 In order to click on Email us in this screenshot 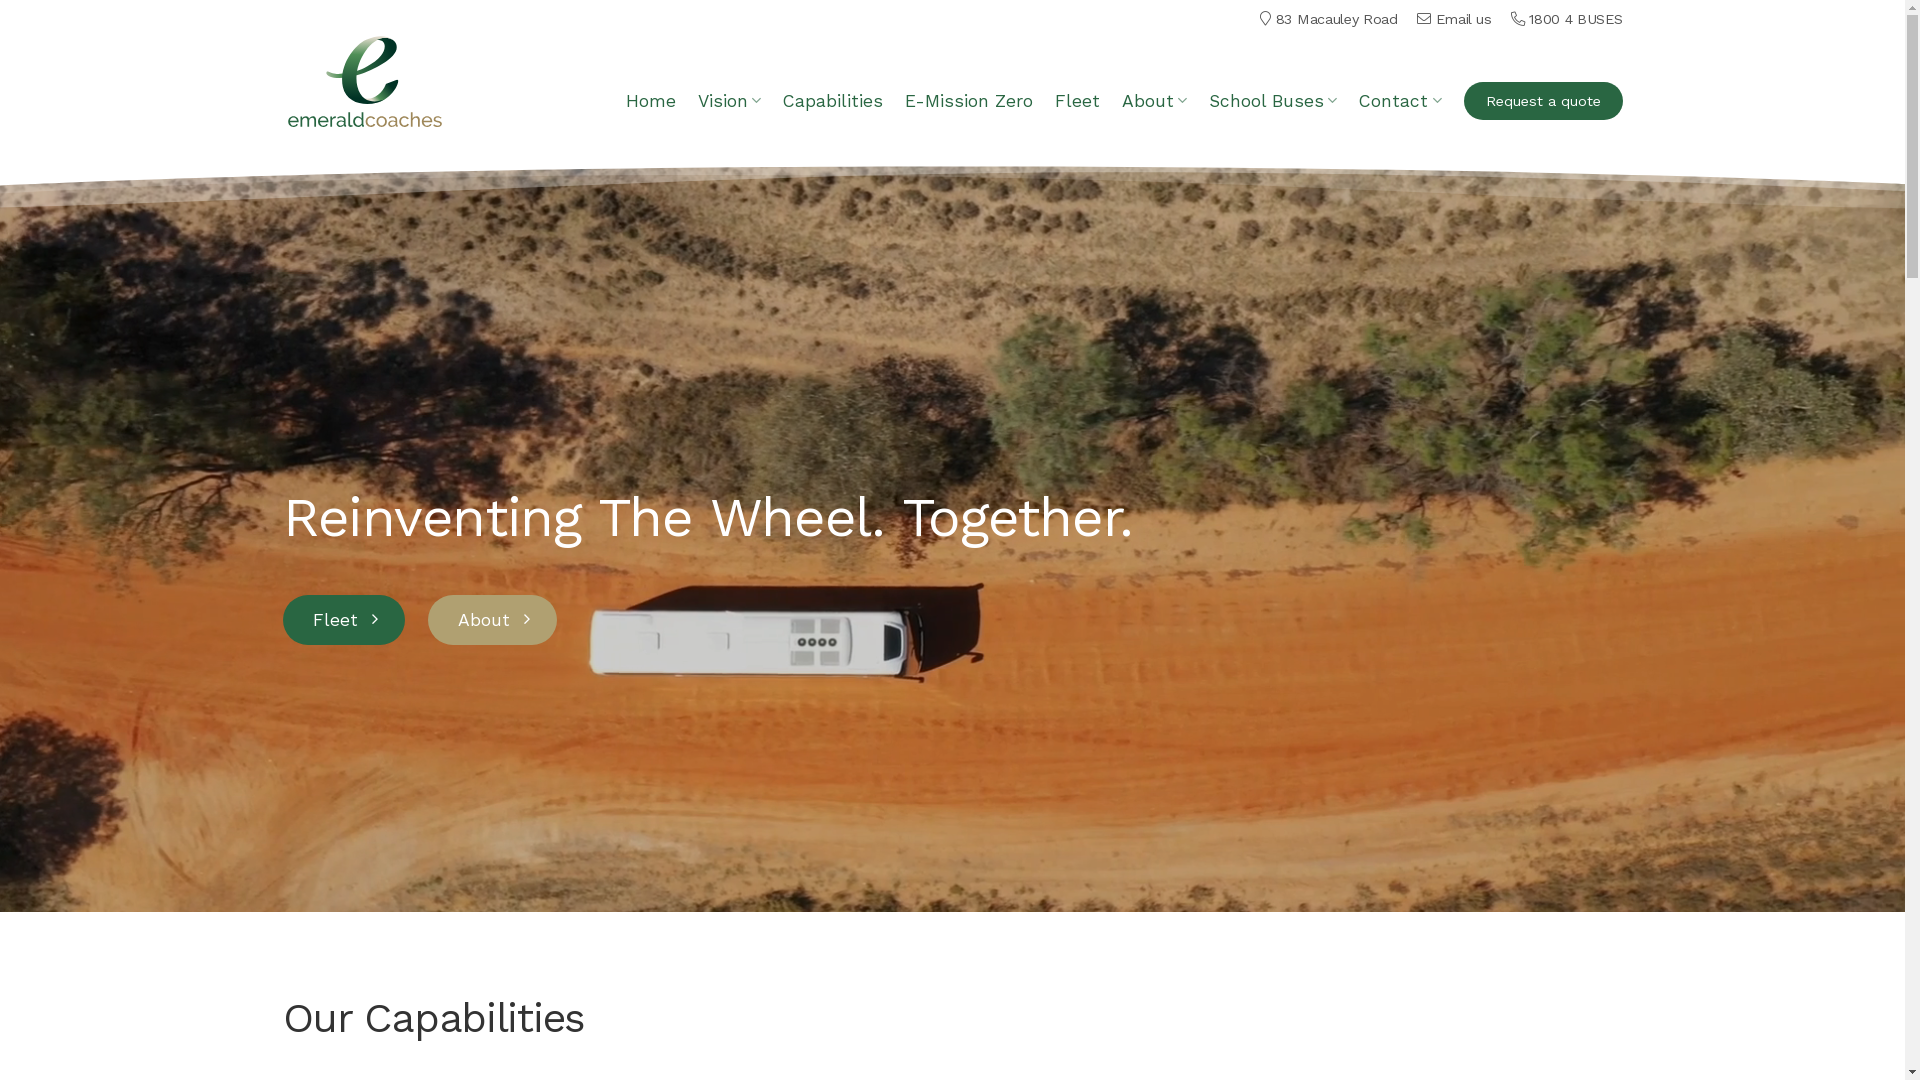, I will do `click(1464, 19)`.